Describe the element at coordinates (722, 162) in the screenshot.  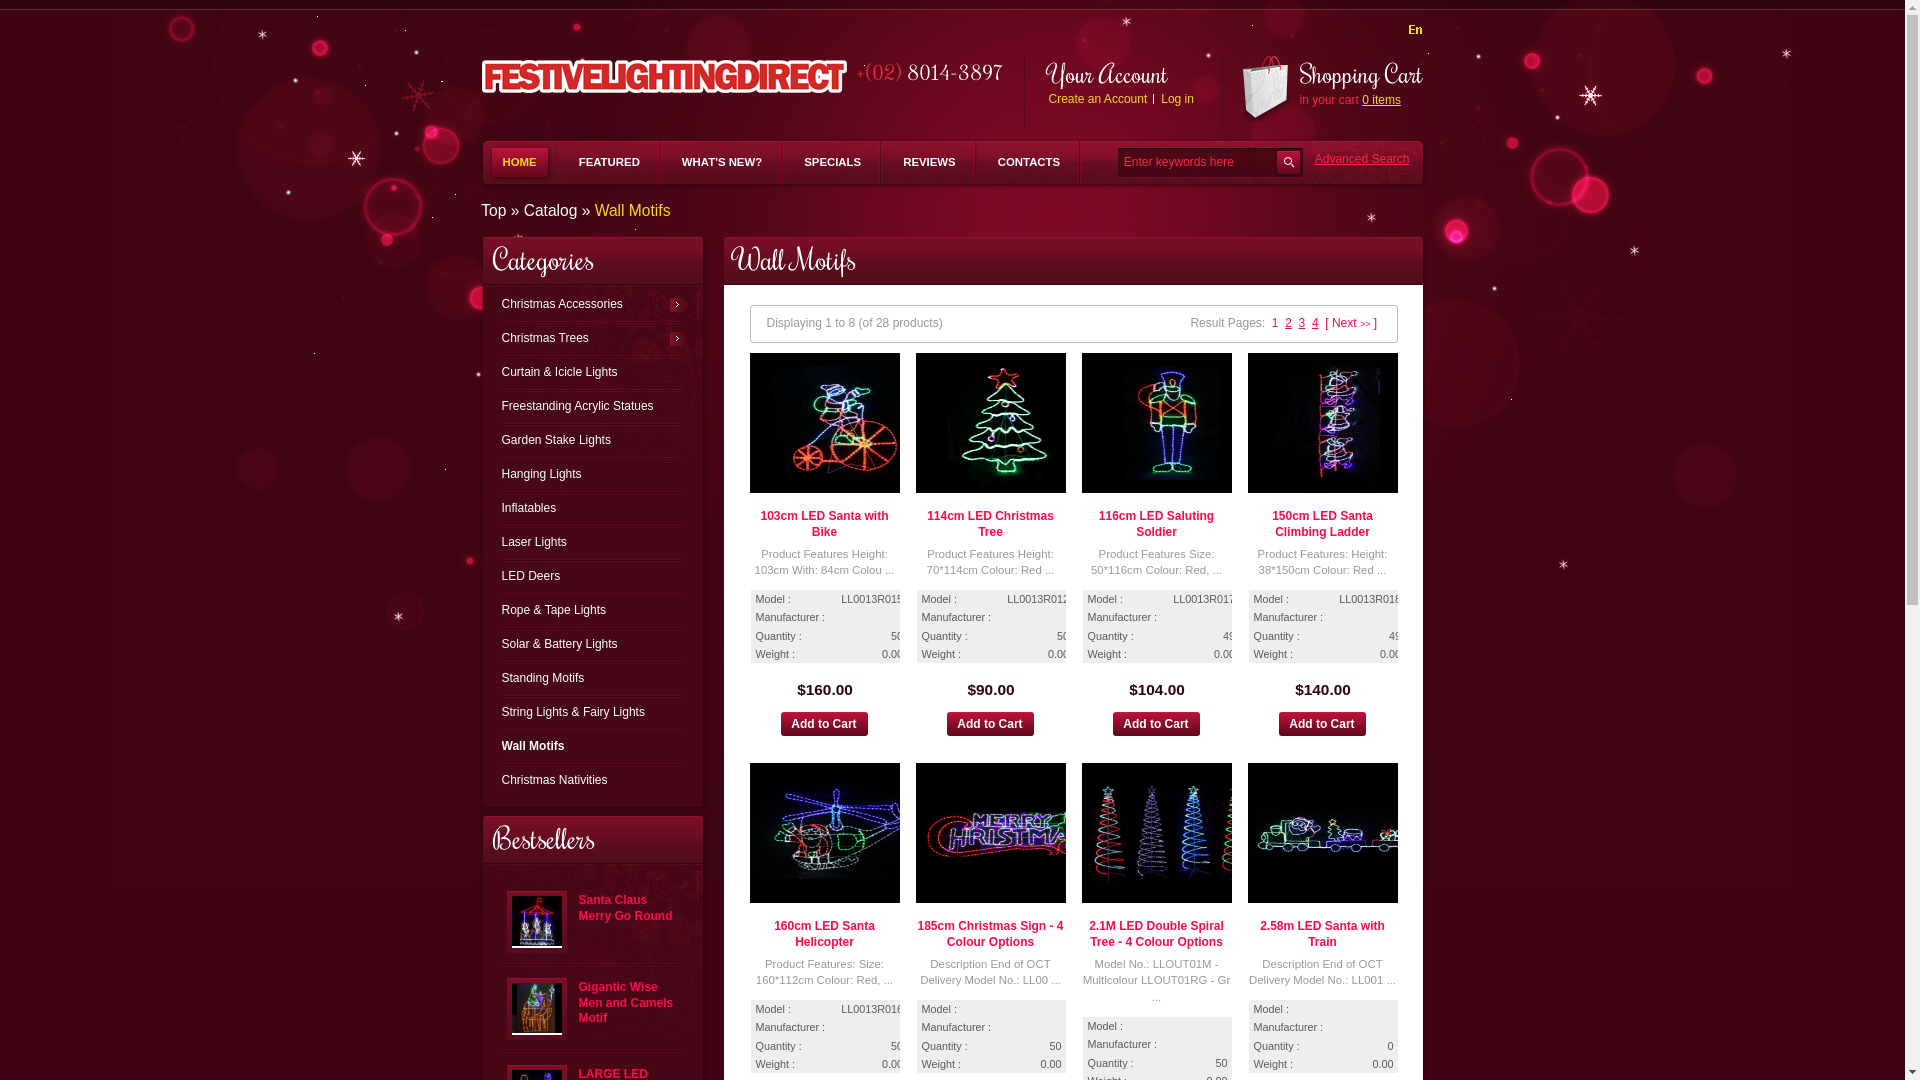
I see `WHAT'S NEW?` at that location.